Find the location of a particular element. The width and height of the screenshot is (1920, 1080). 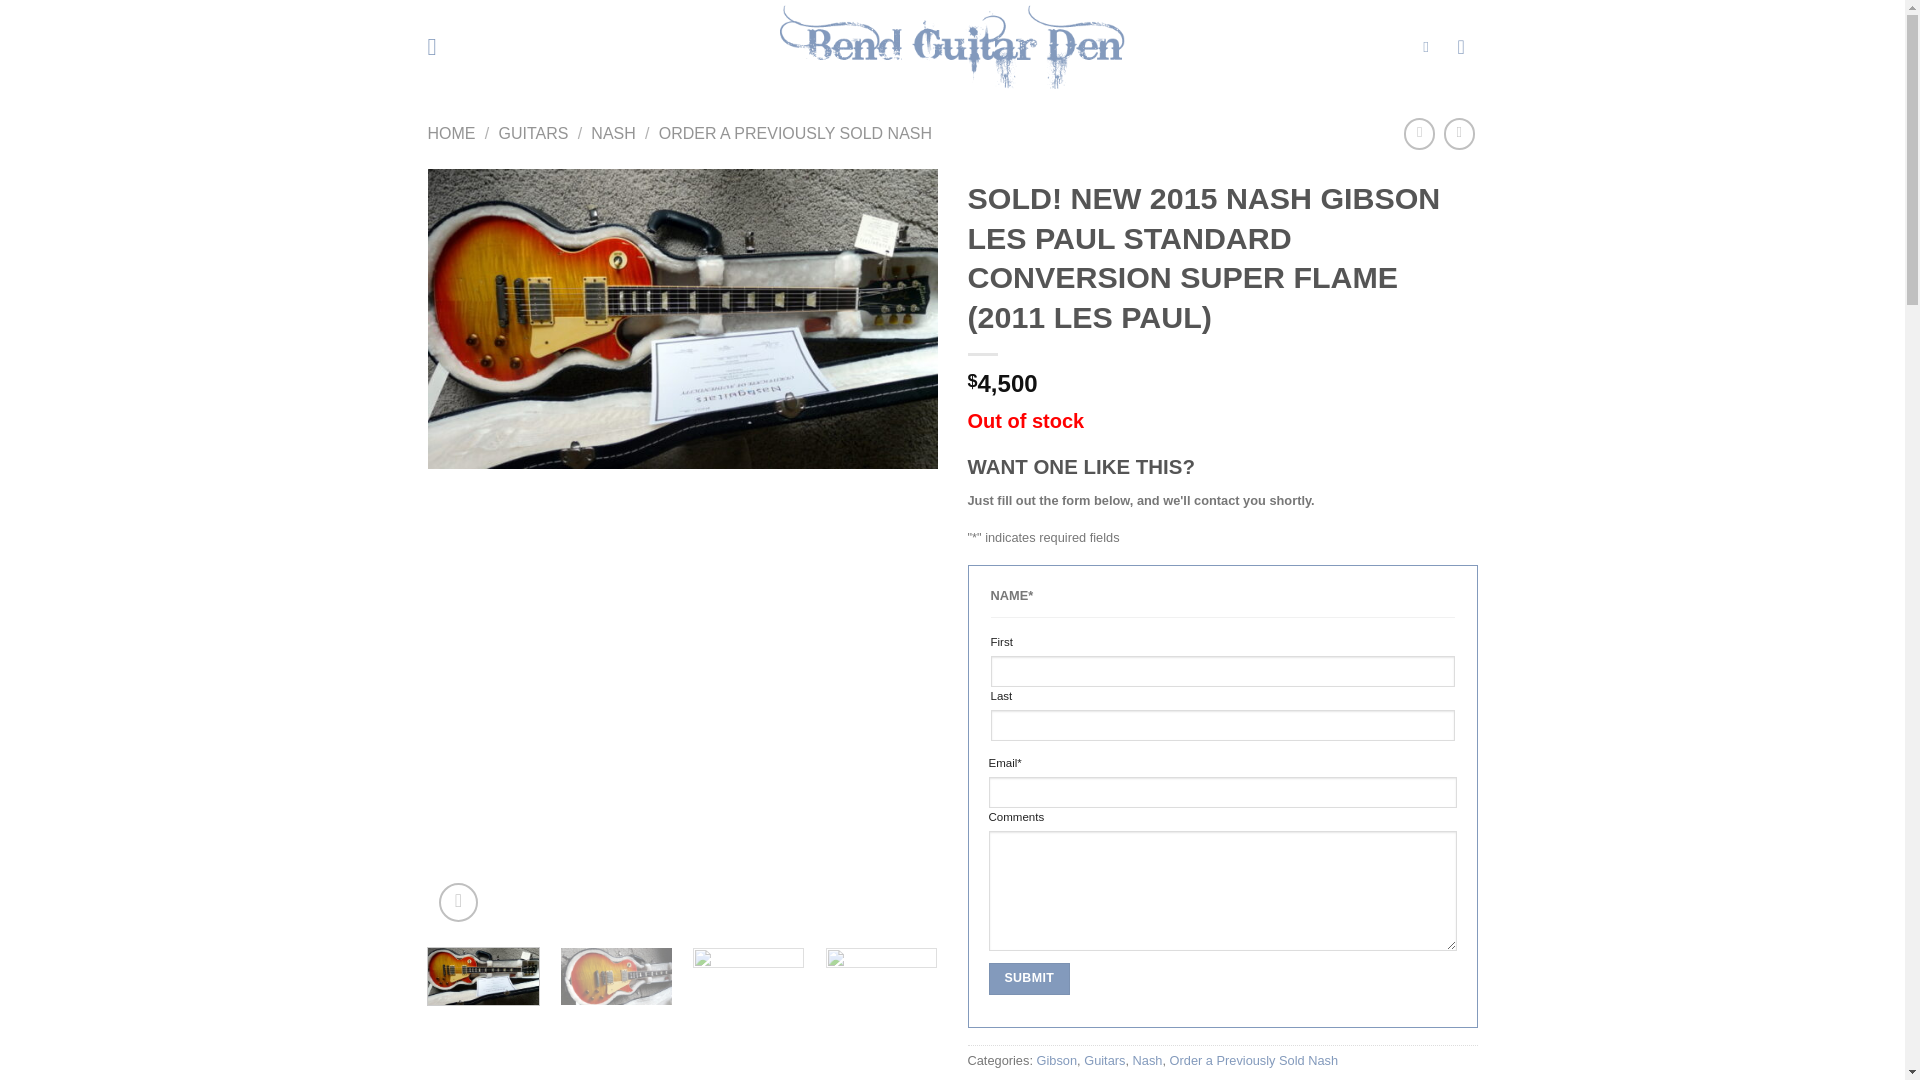

NASH is located at coordinates (613, 133).